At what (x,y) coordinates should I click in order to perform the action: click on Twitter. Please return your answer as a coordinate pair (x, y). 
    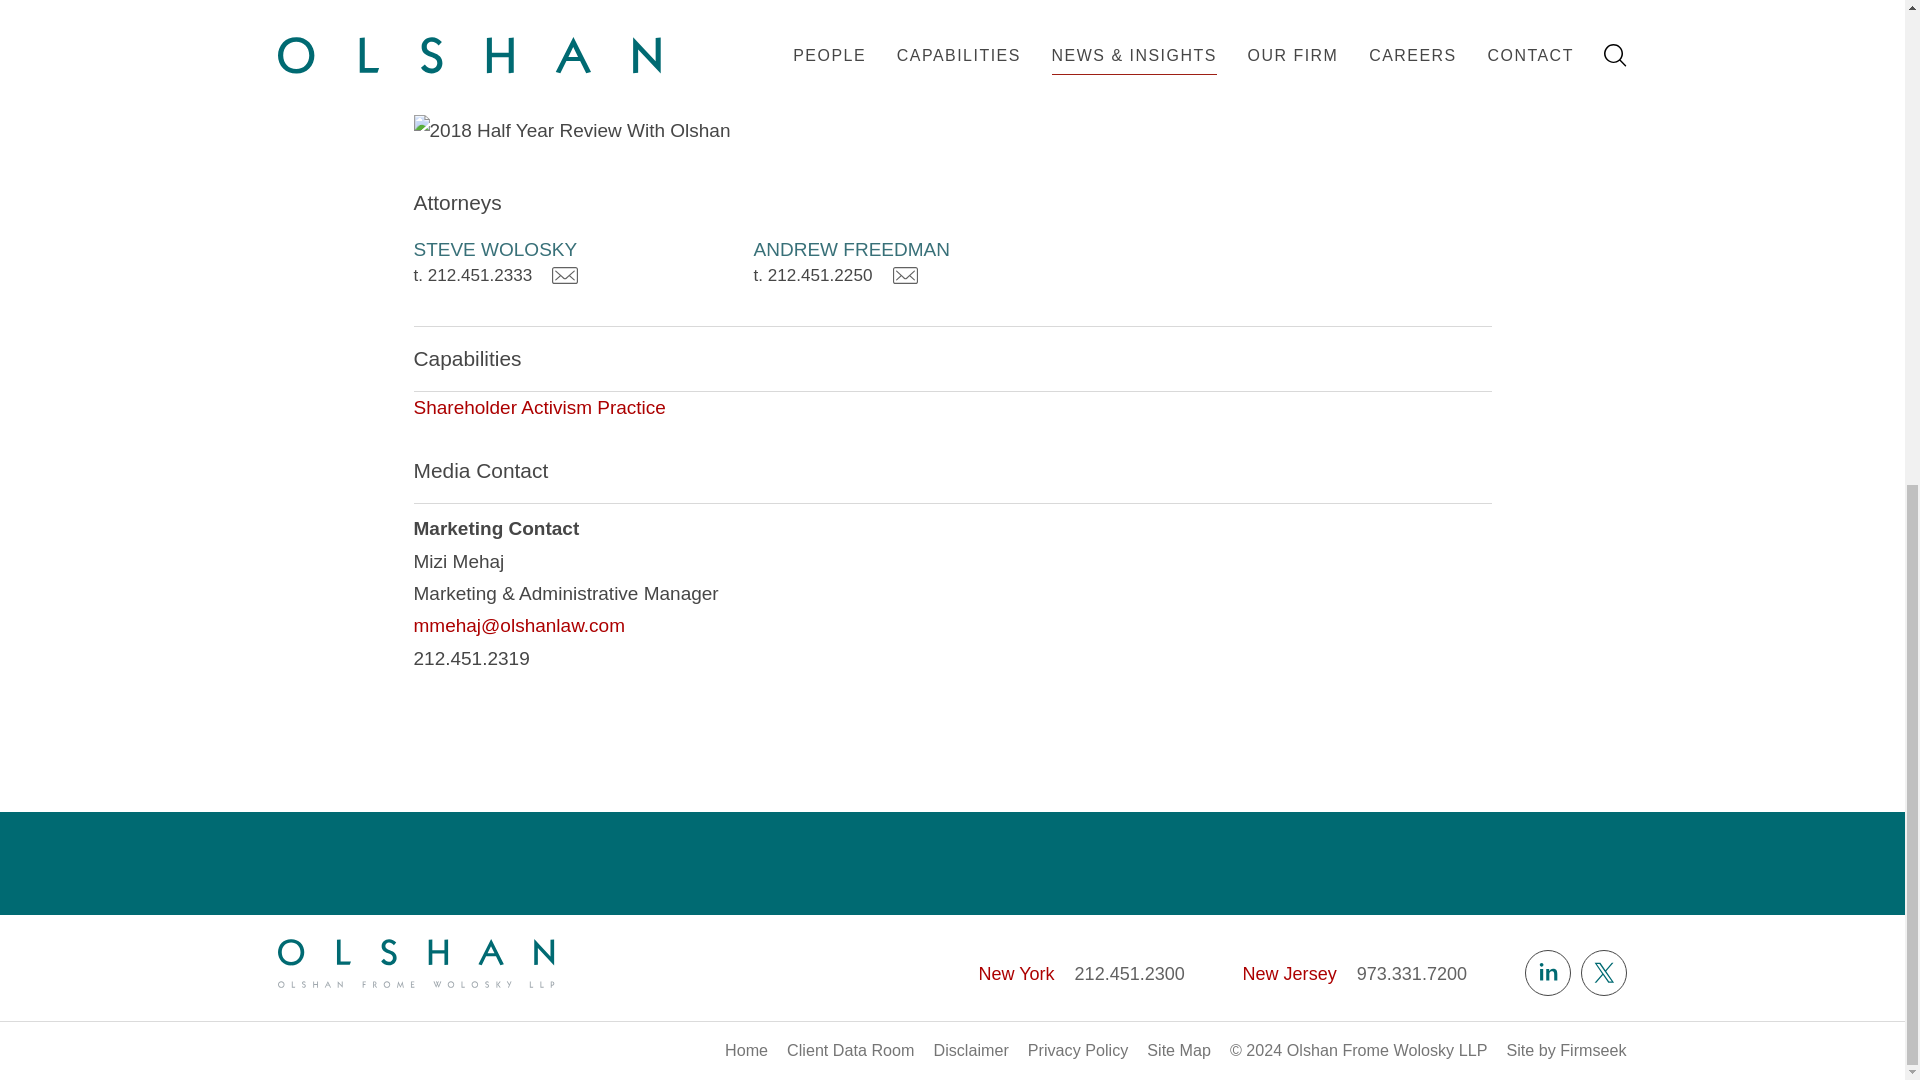
    Looking at the image, I should click on (1603, 972).